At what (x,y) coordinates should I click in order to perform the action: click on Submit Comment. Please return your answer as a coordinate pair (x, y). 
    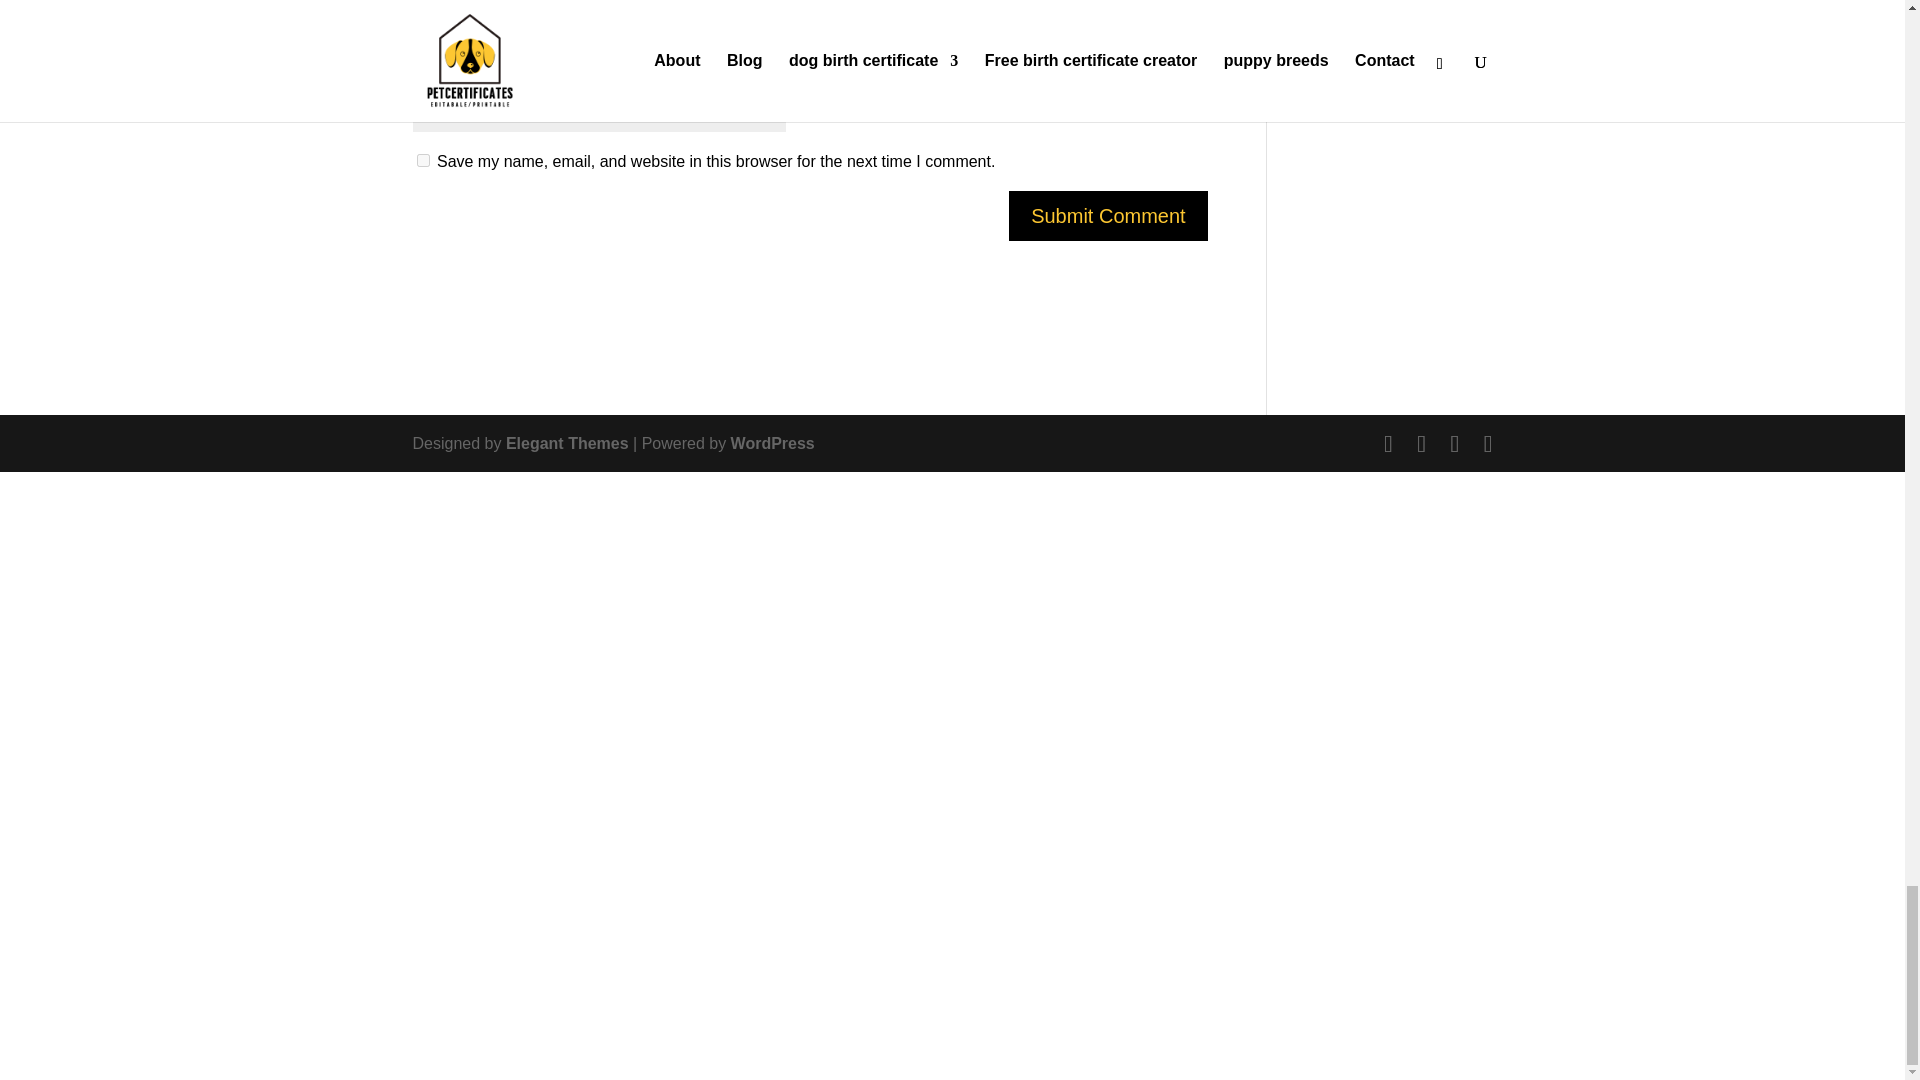
    Looking at the image, I should click on (1108, 216).